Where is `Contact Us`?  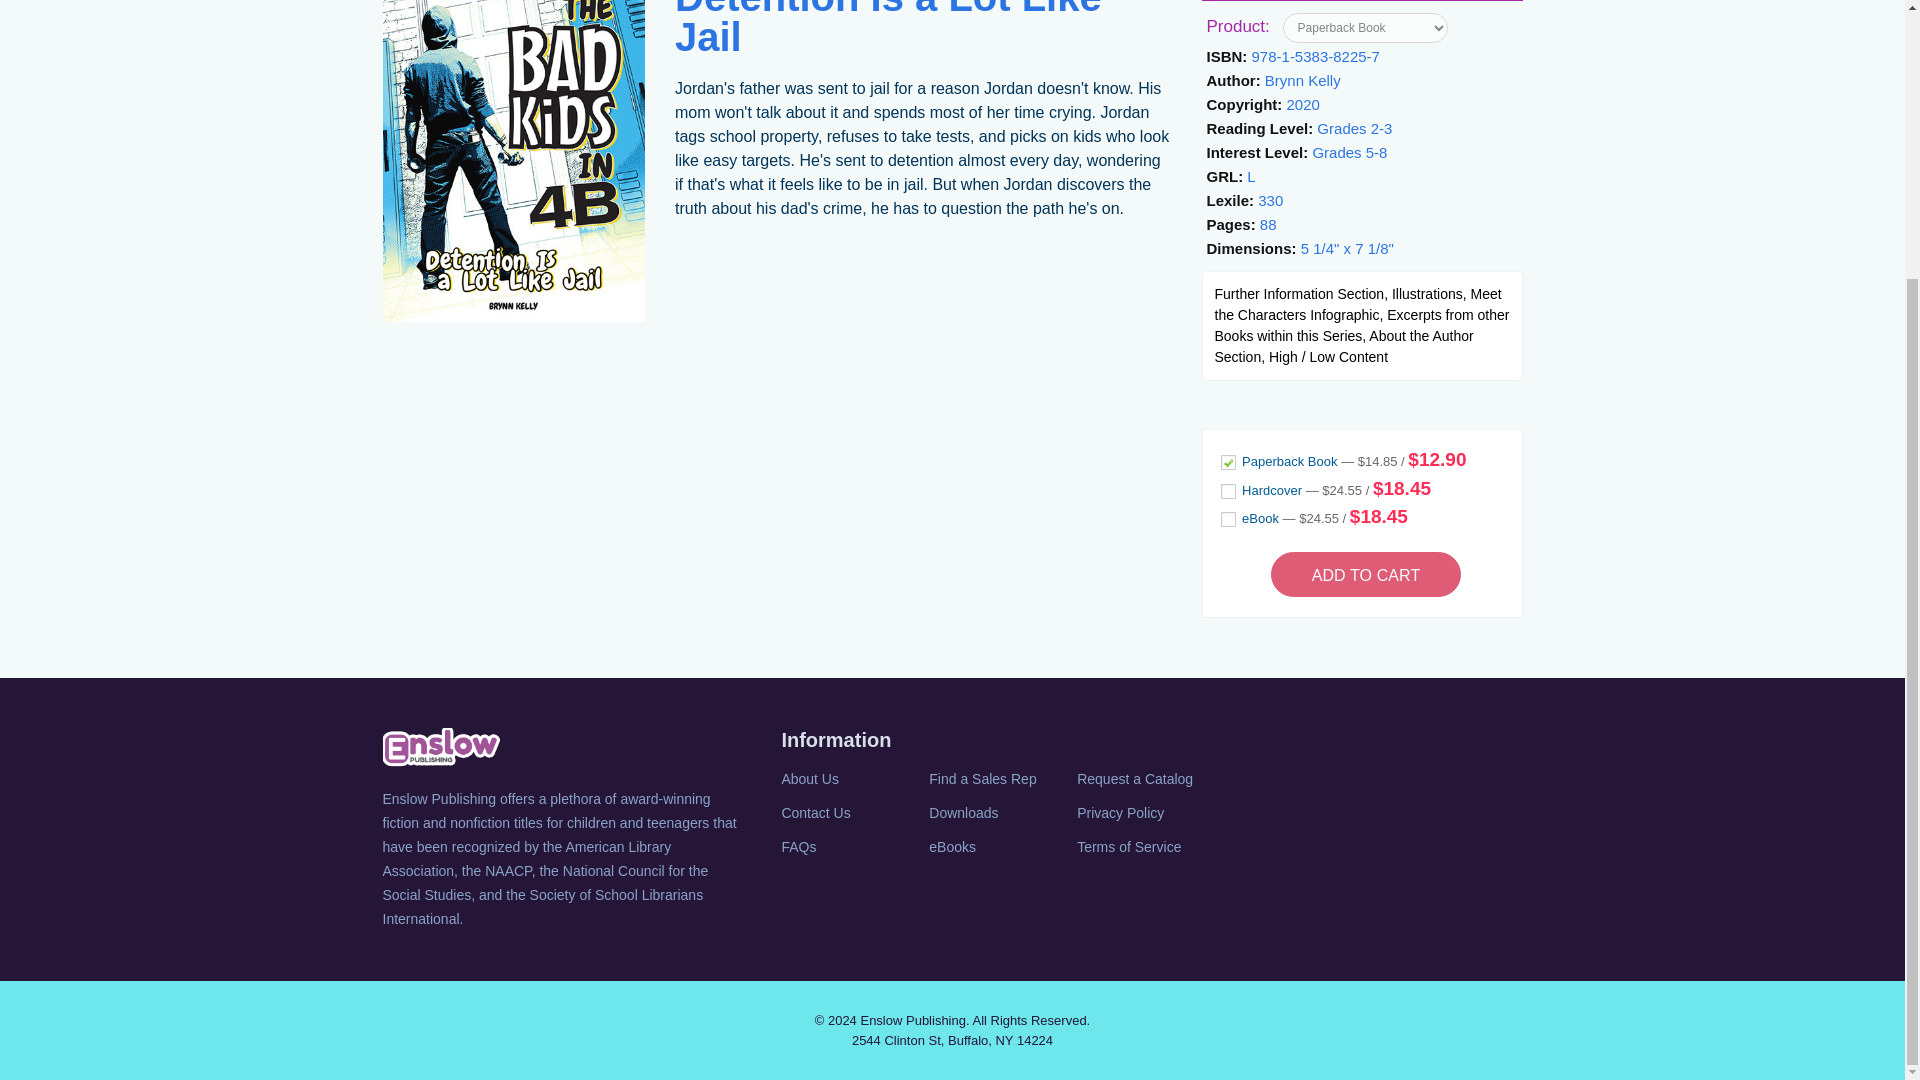 Contact Us is located at coordinates (853, 813).